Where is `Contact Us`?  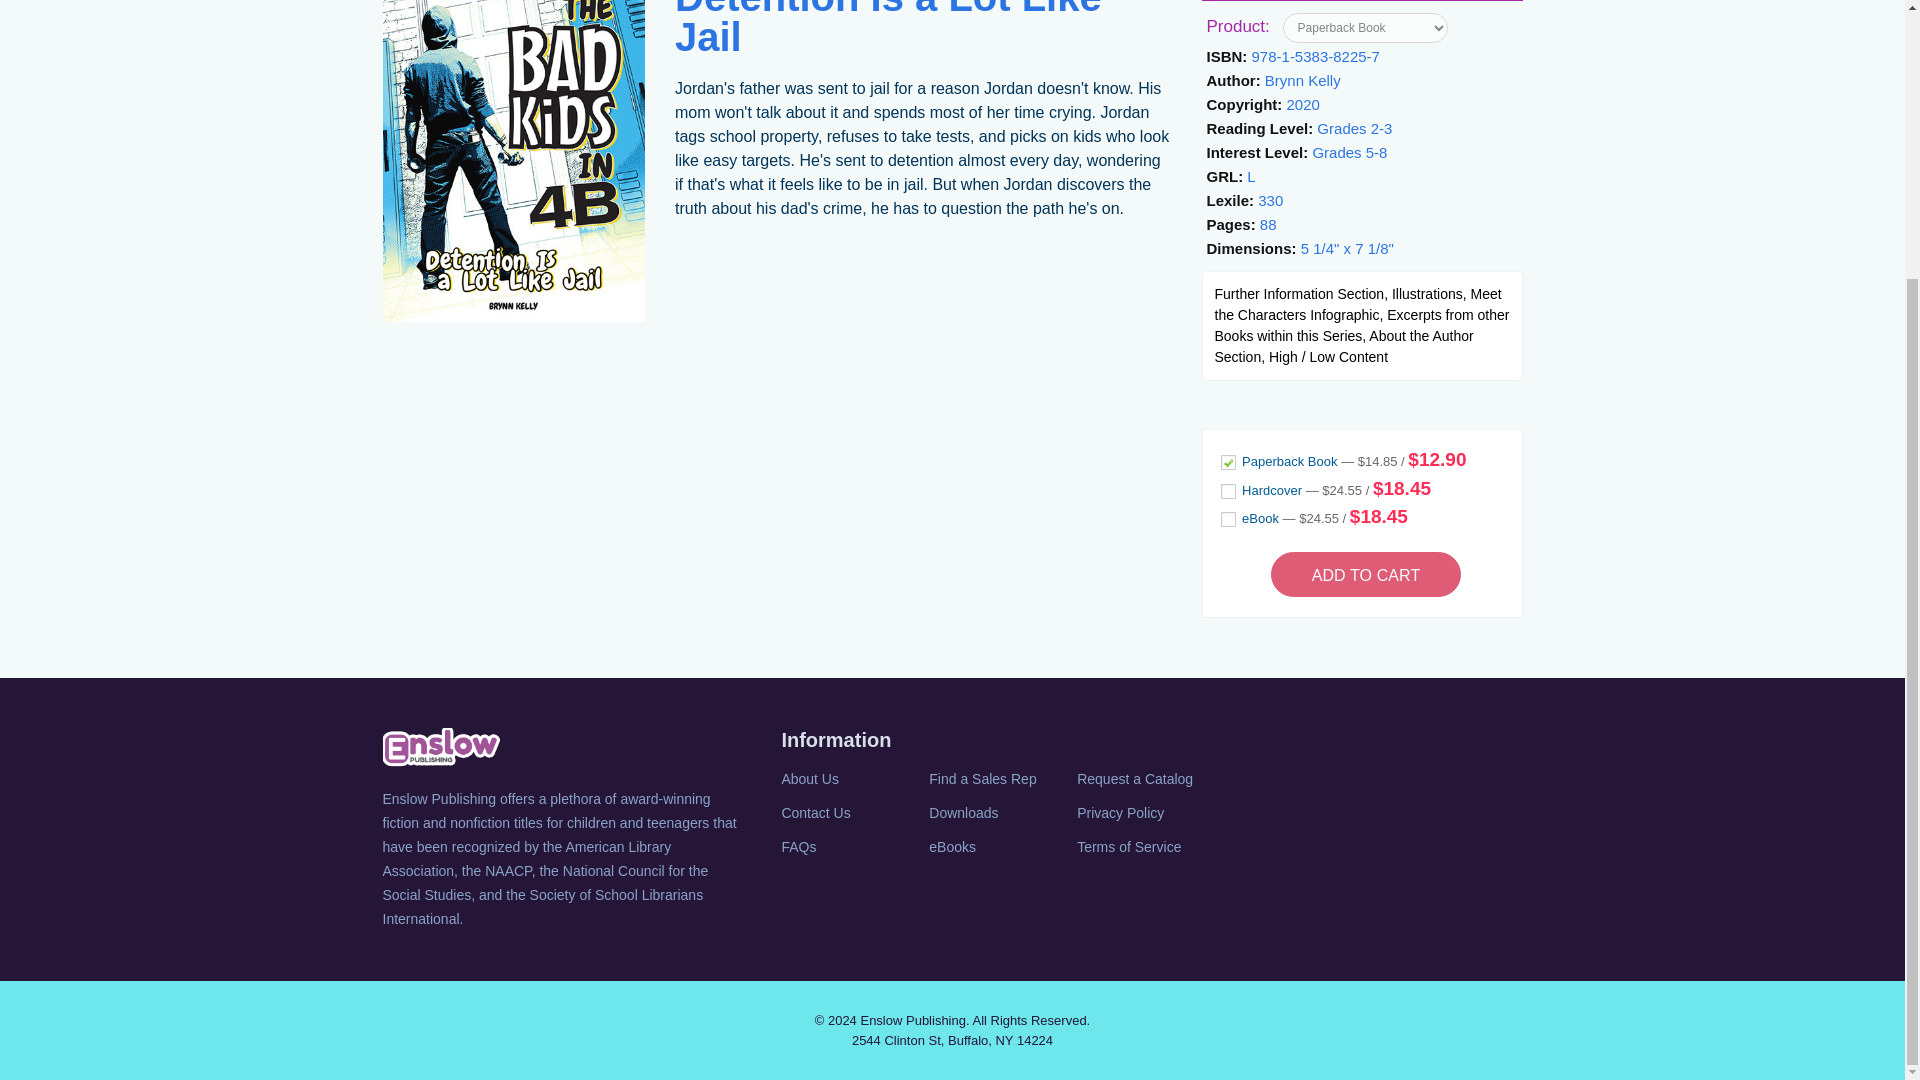 Contact Us is located at coordinates (853, 813).